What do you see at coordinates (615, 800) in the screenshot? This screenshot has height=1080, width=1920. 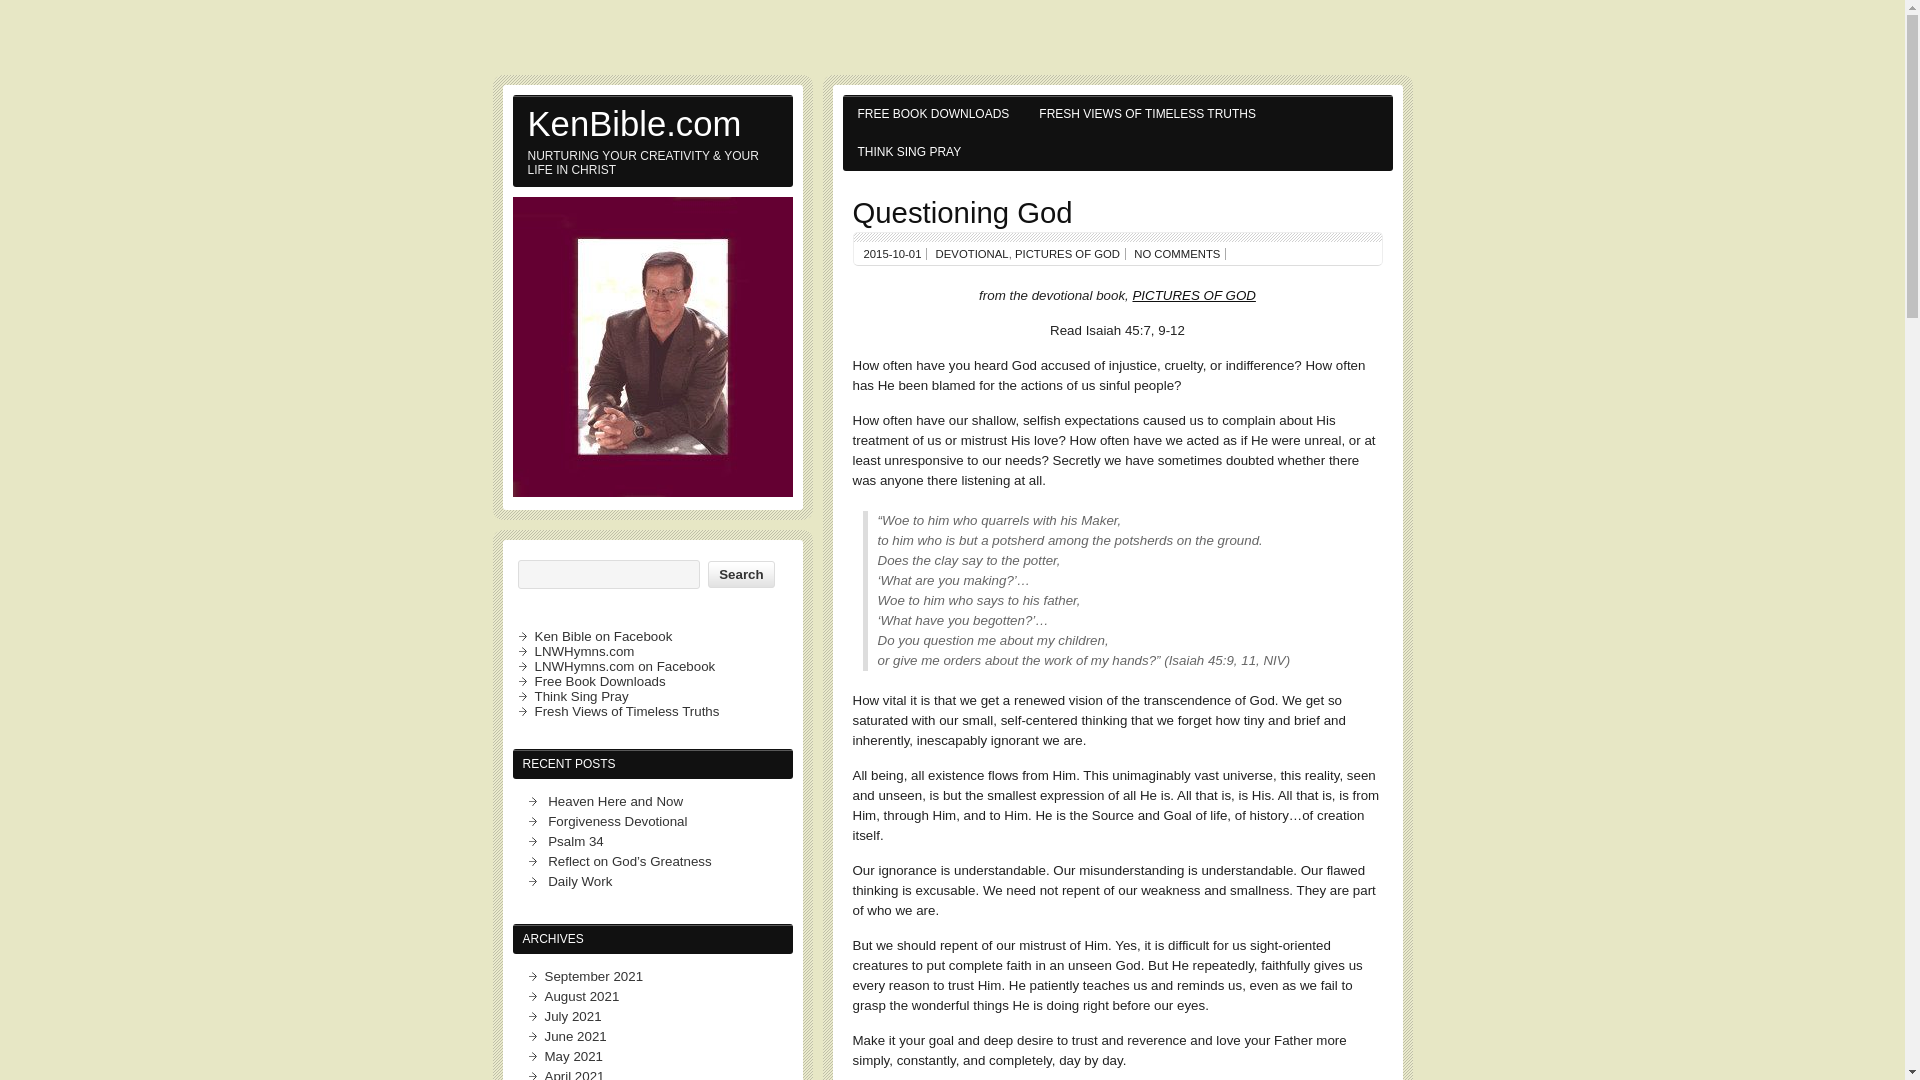 I see `Heaven Here and Now` at bounding box center [615, 800].